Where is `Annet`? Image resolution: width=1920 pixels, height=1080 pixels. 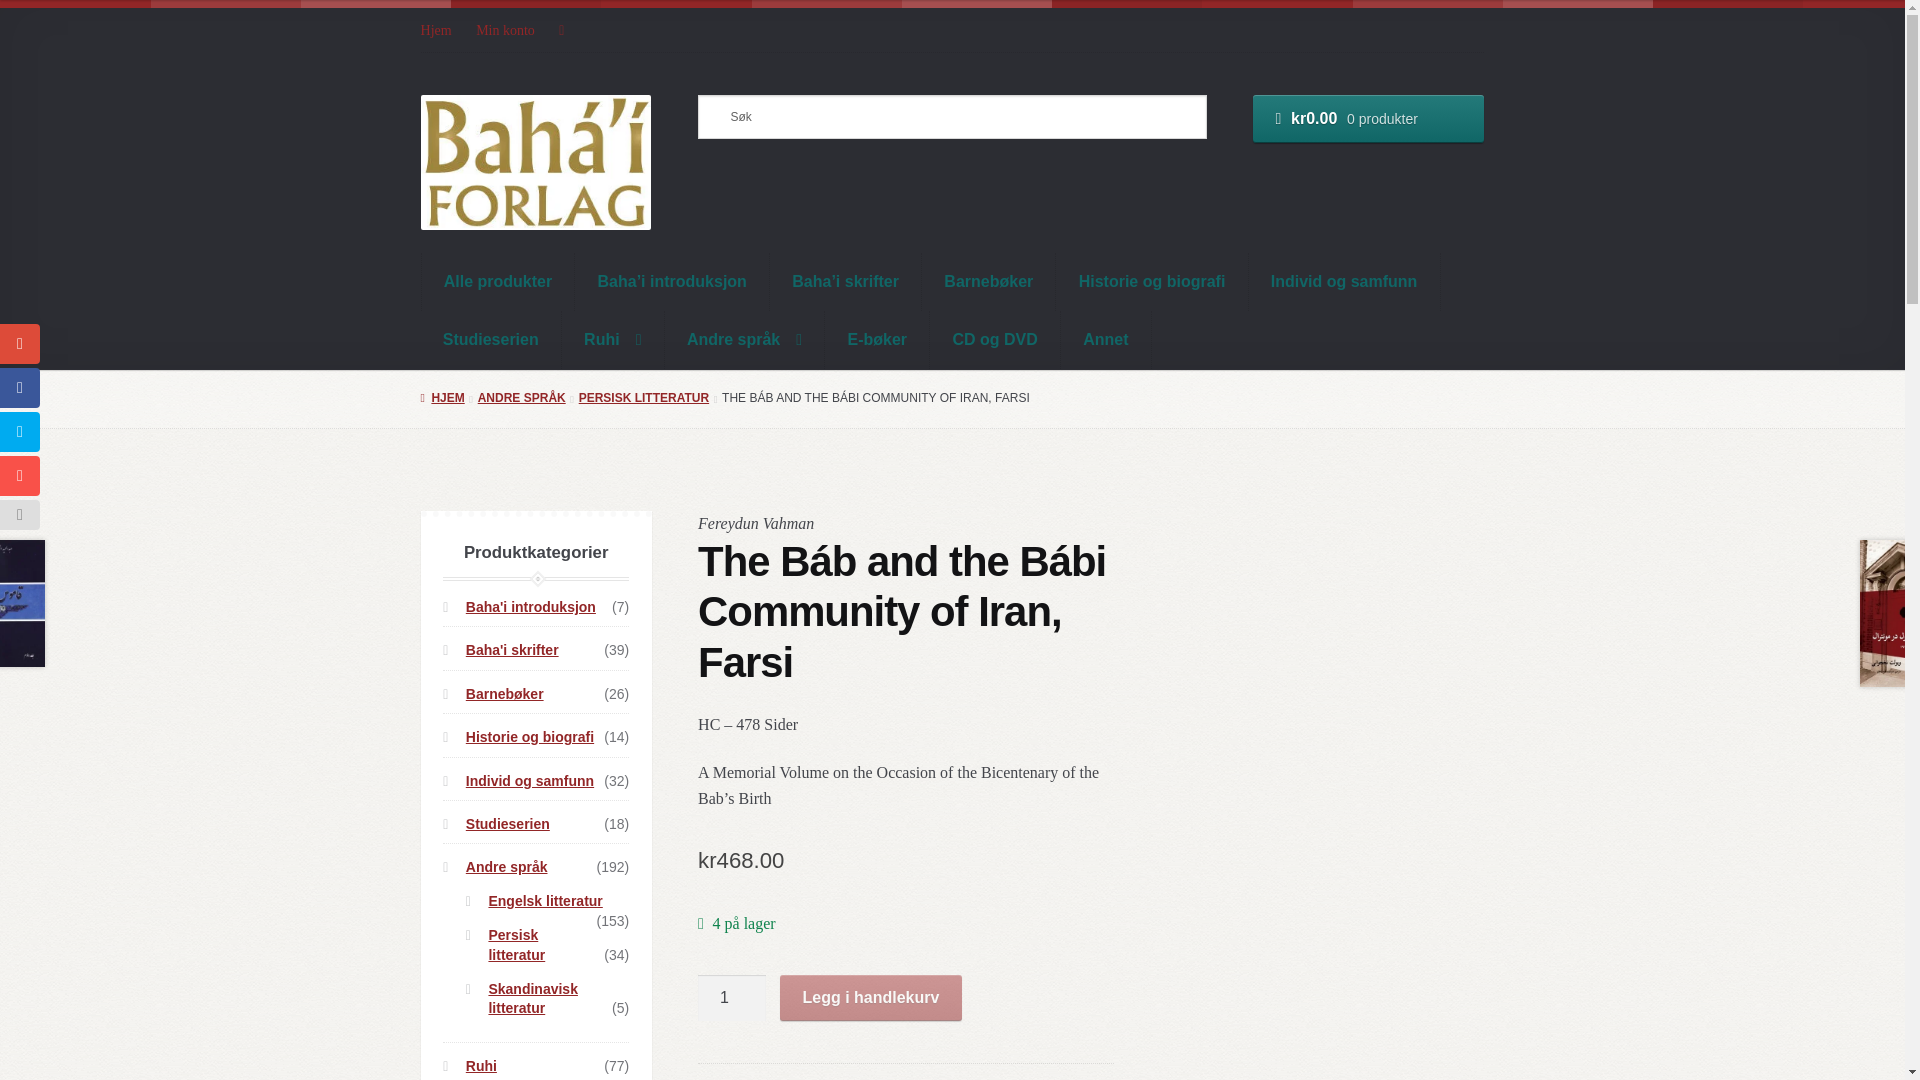 Annet is located at coordinates (1106, 340).